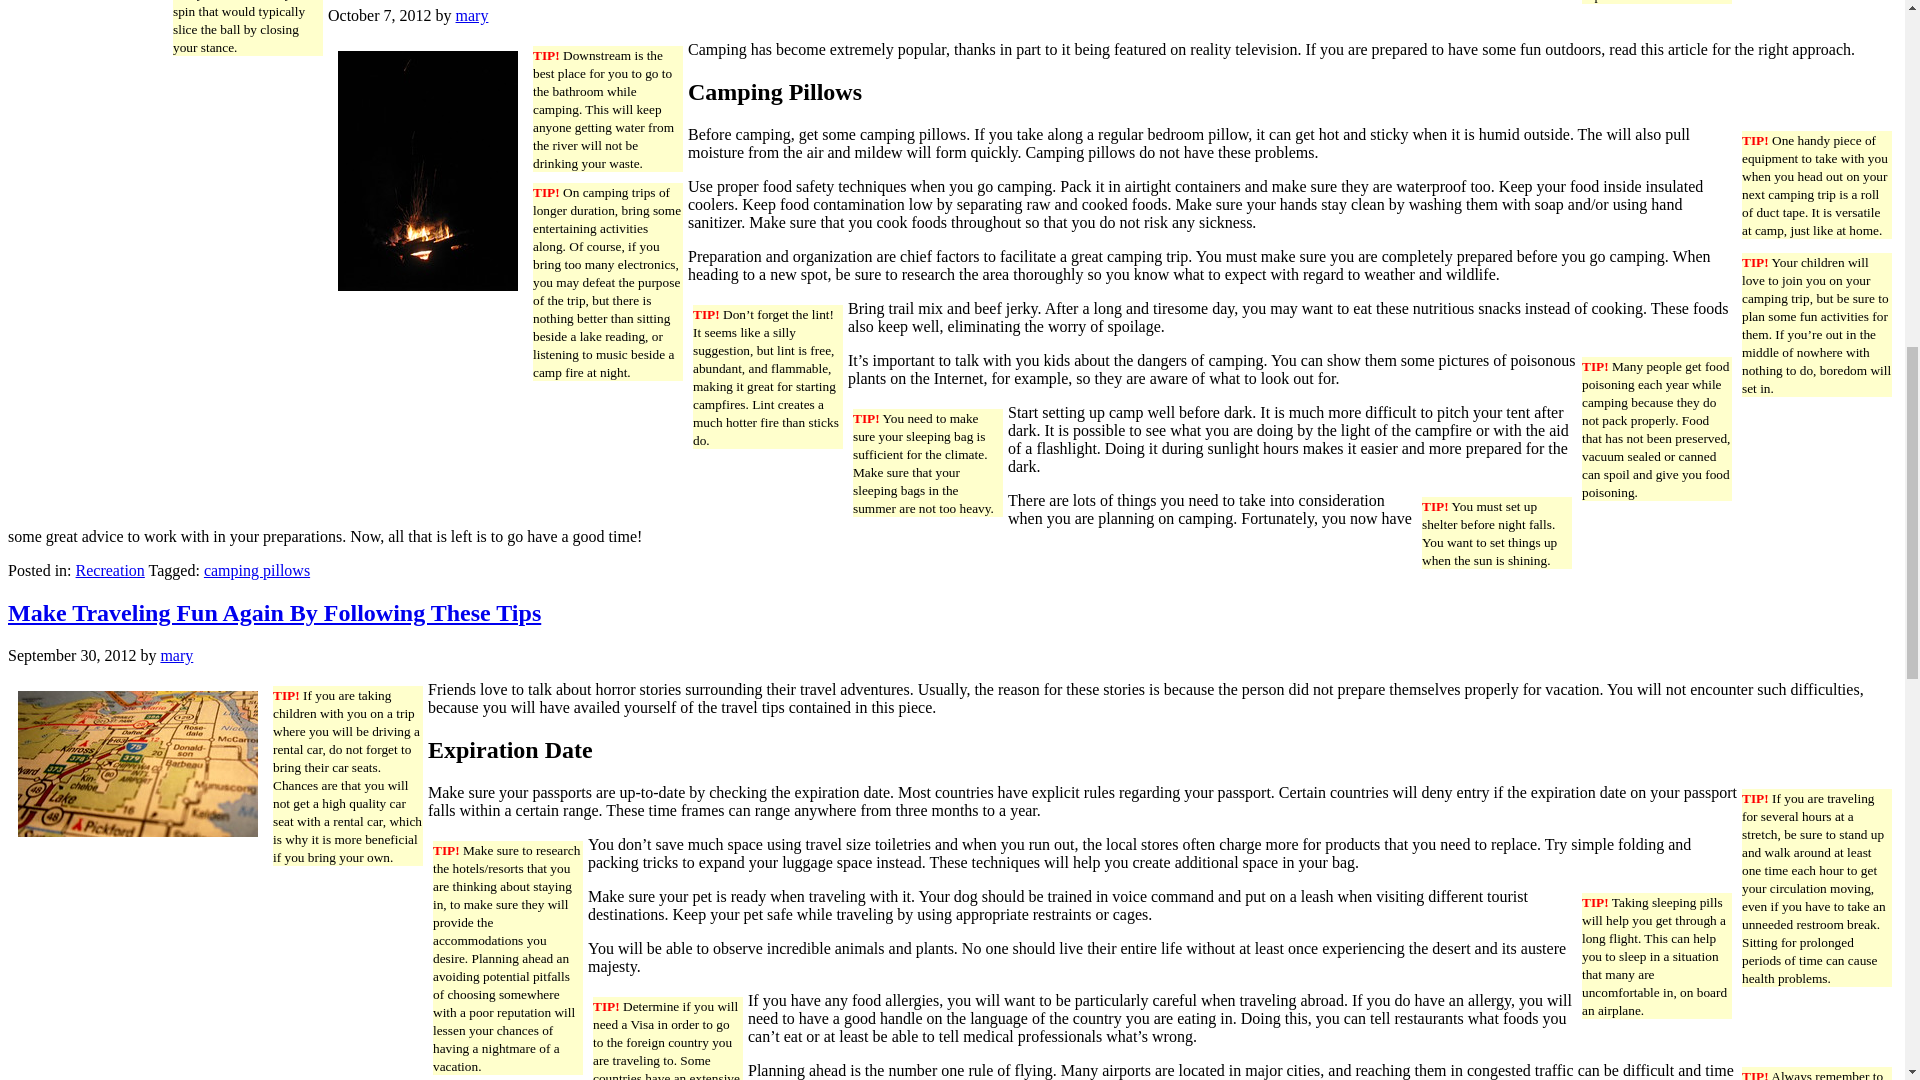 This screenshot has width=1920, height=1080. What do you see at coordinates (256, 570) in the screenshot?
I see `camping pillows` at bounding box center [256, 570].